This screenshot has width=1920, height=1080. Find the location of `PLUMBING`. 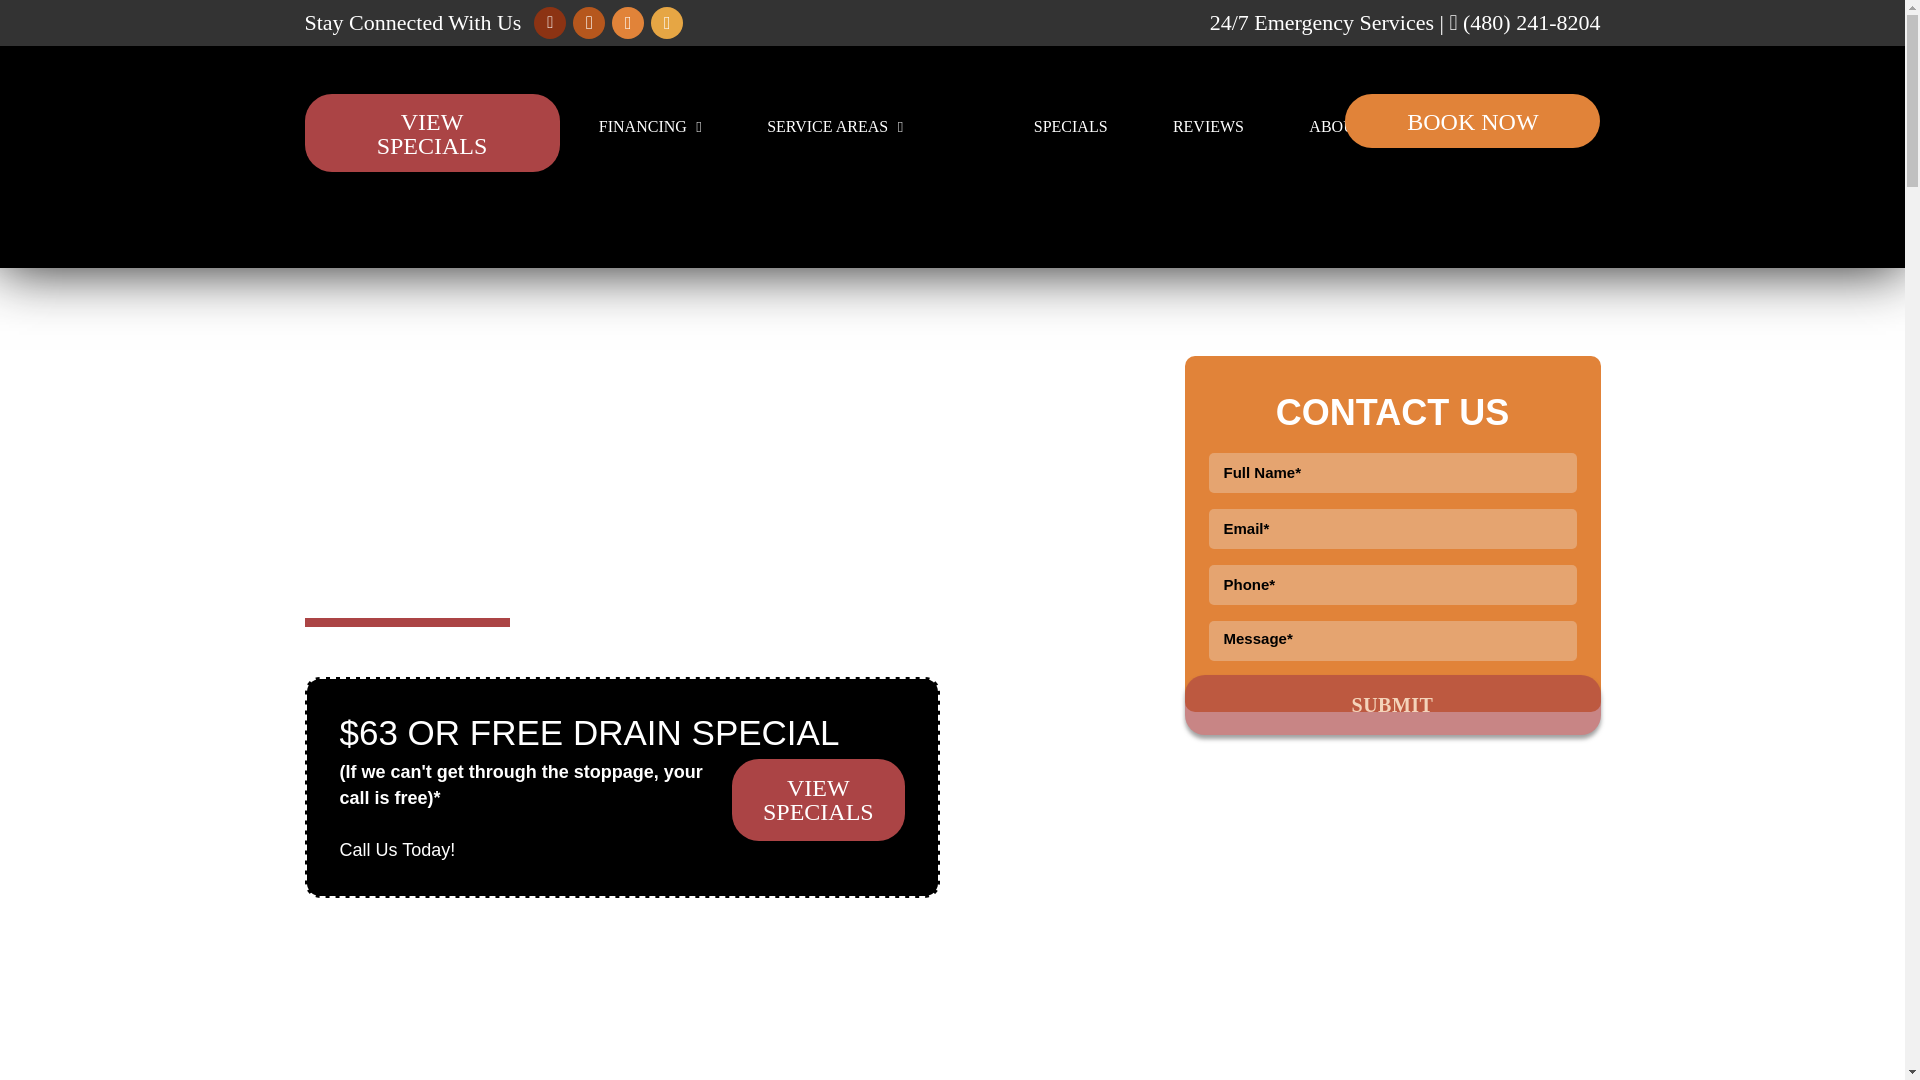

PLUMBING is located at coordinates (484, 127).